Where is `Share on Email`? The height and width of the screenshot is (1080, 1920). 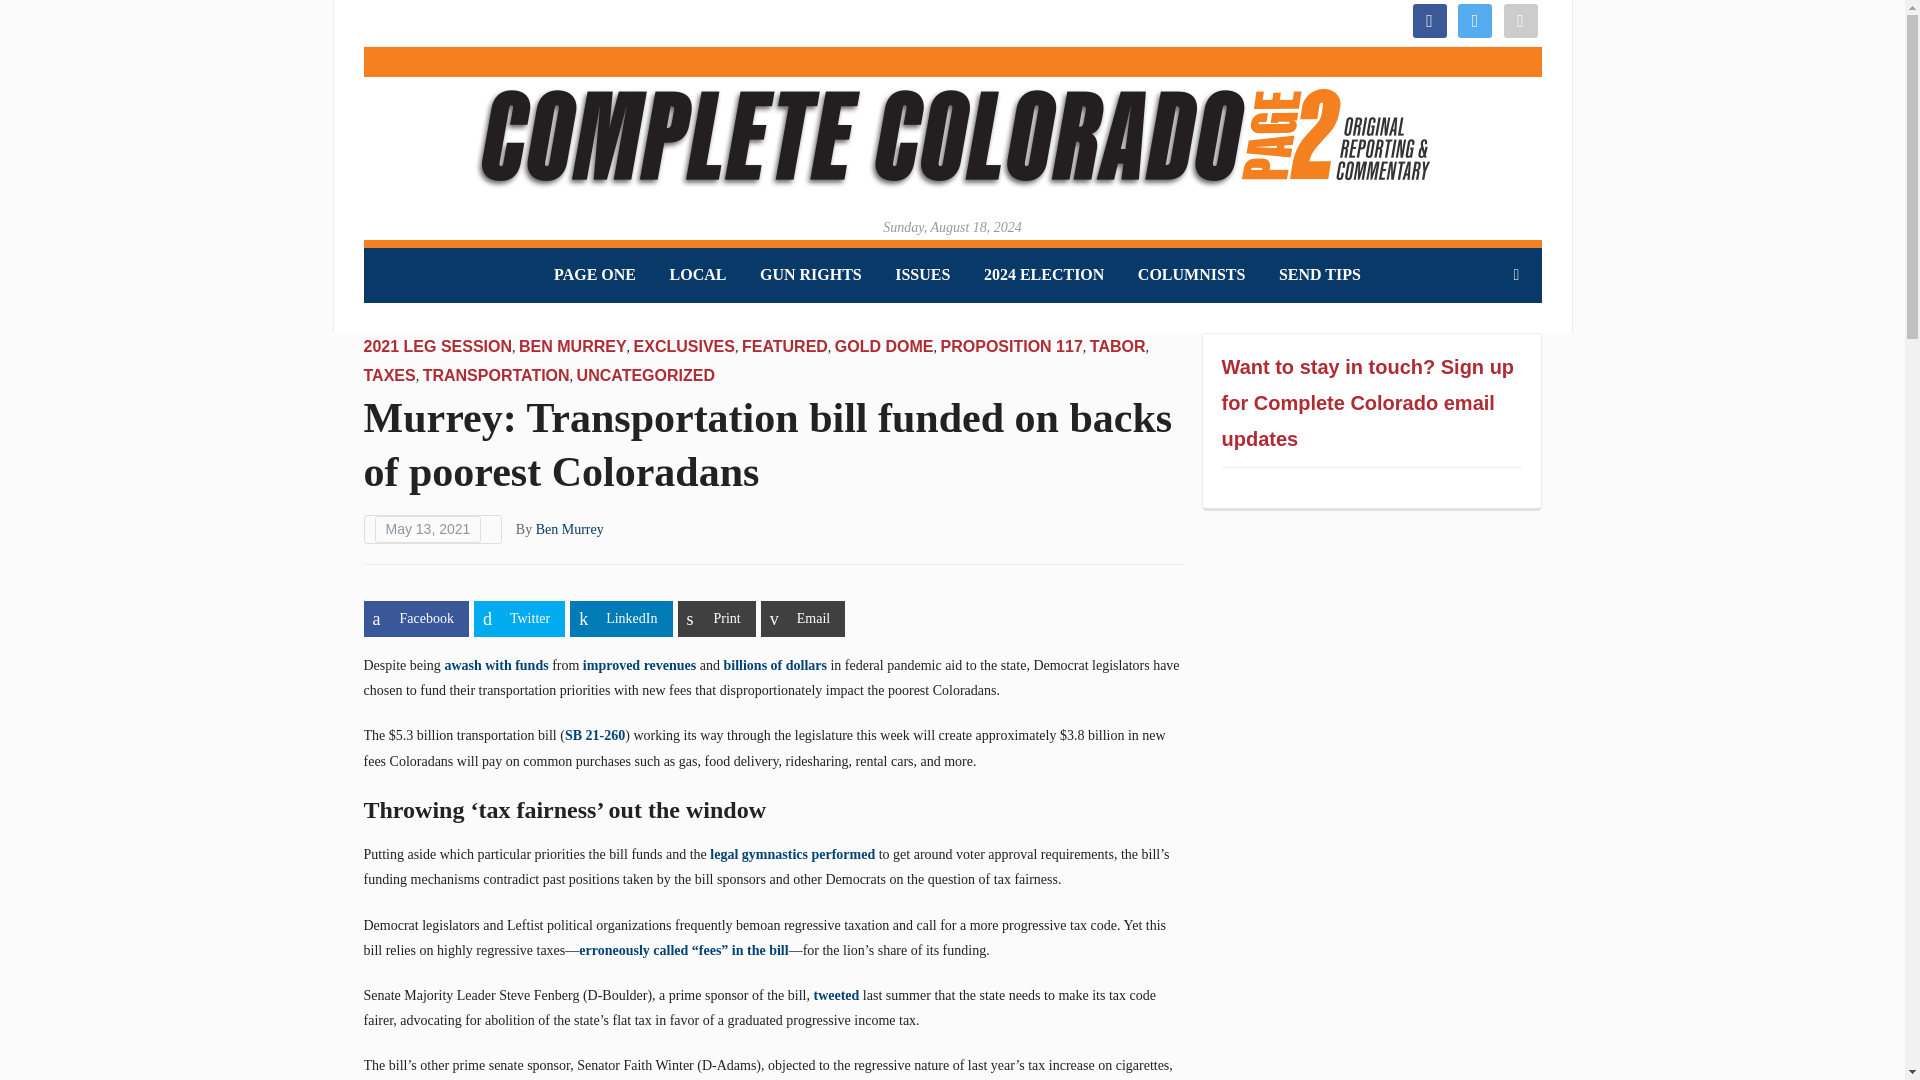 Share on Email is located at coordinates (802, 618).